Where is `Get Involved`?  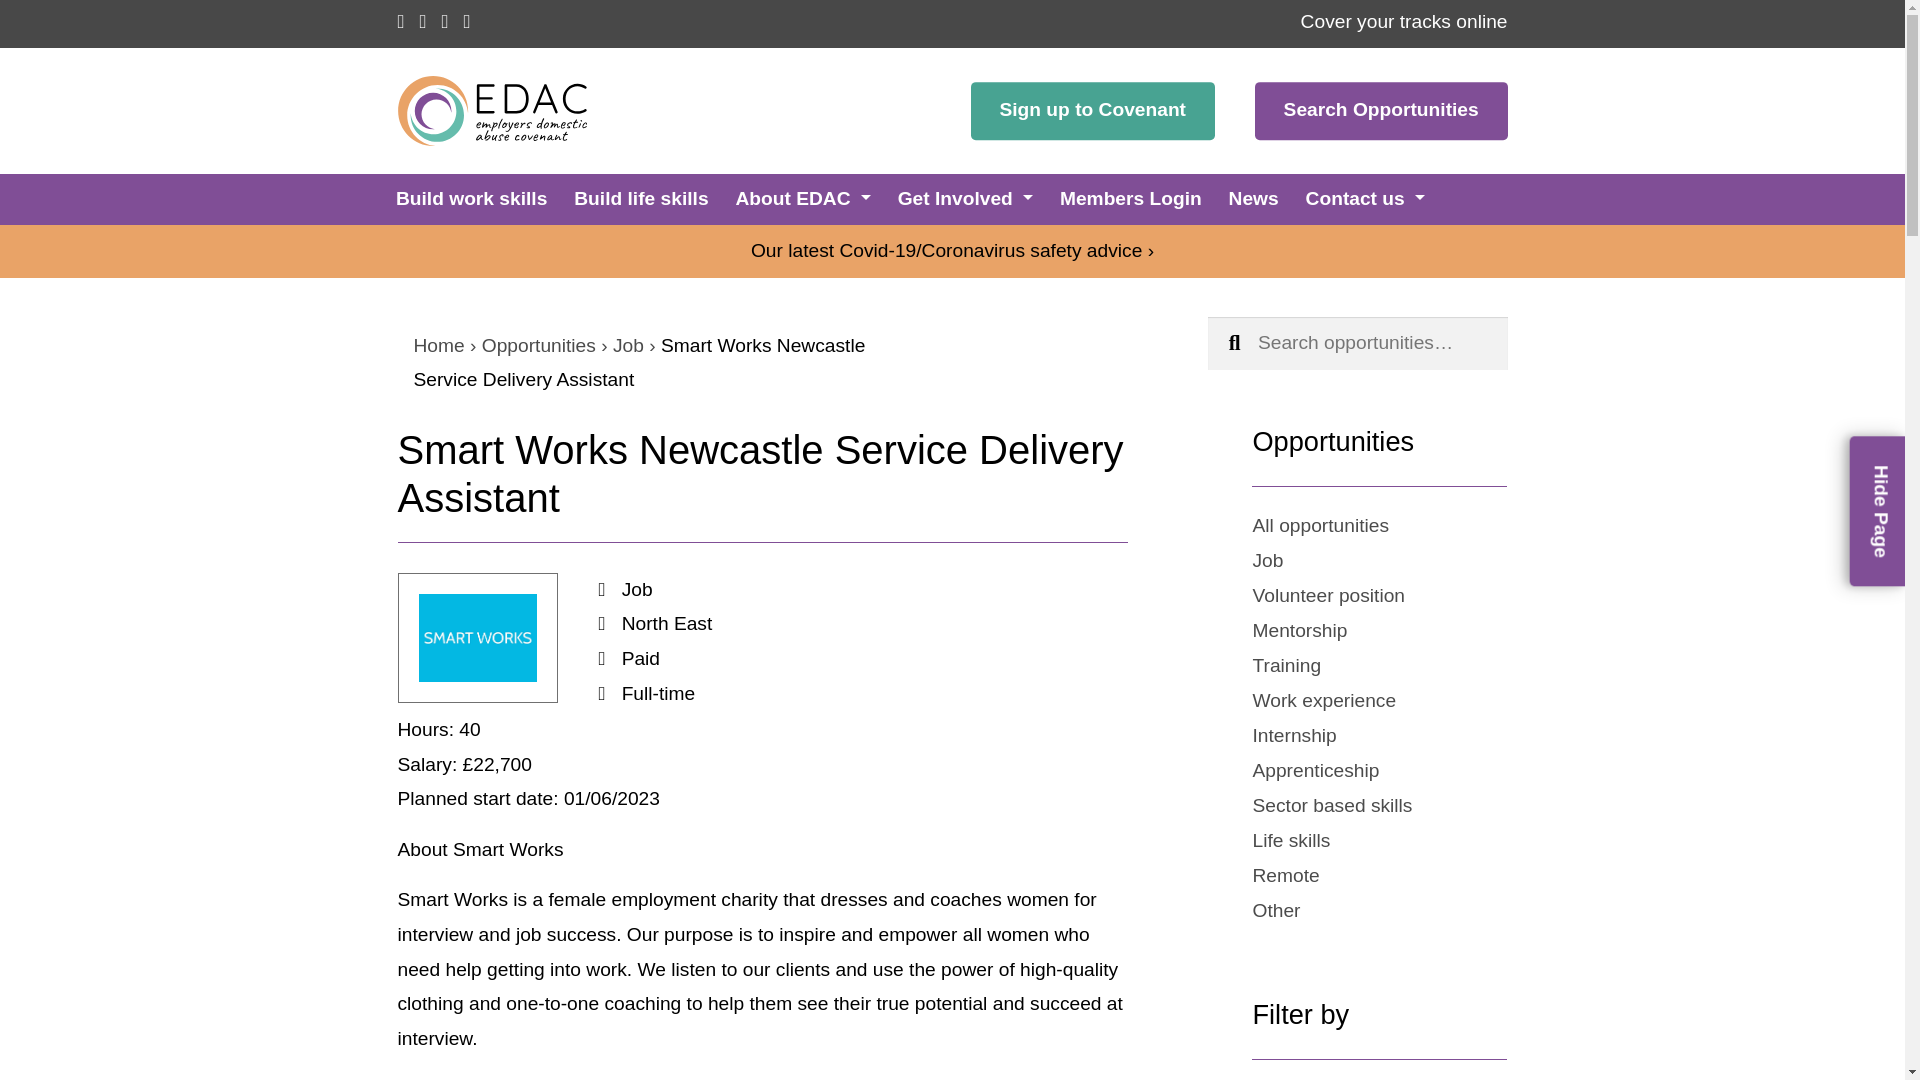
Get Involved is located at coordinates (965, 198).